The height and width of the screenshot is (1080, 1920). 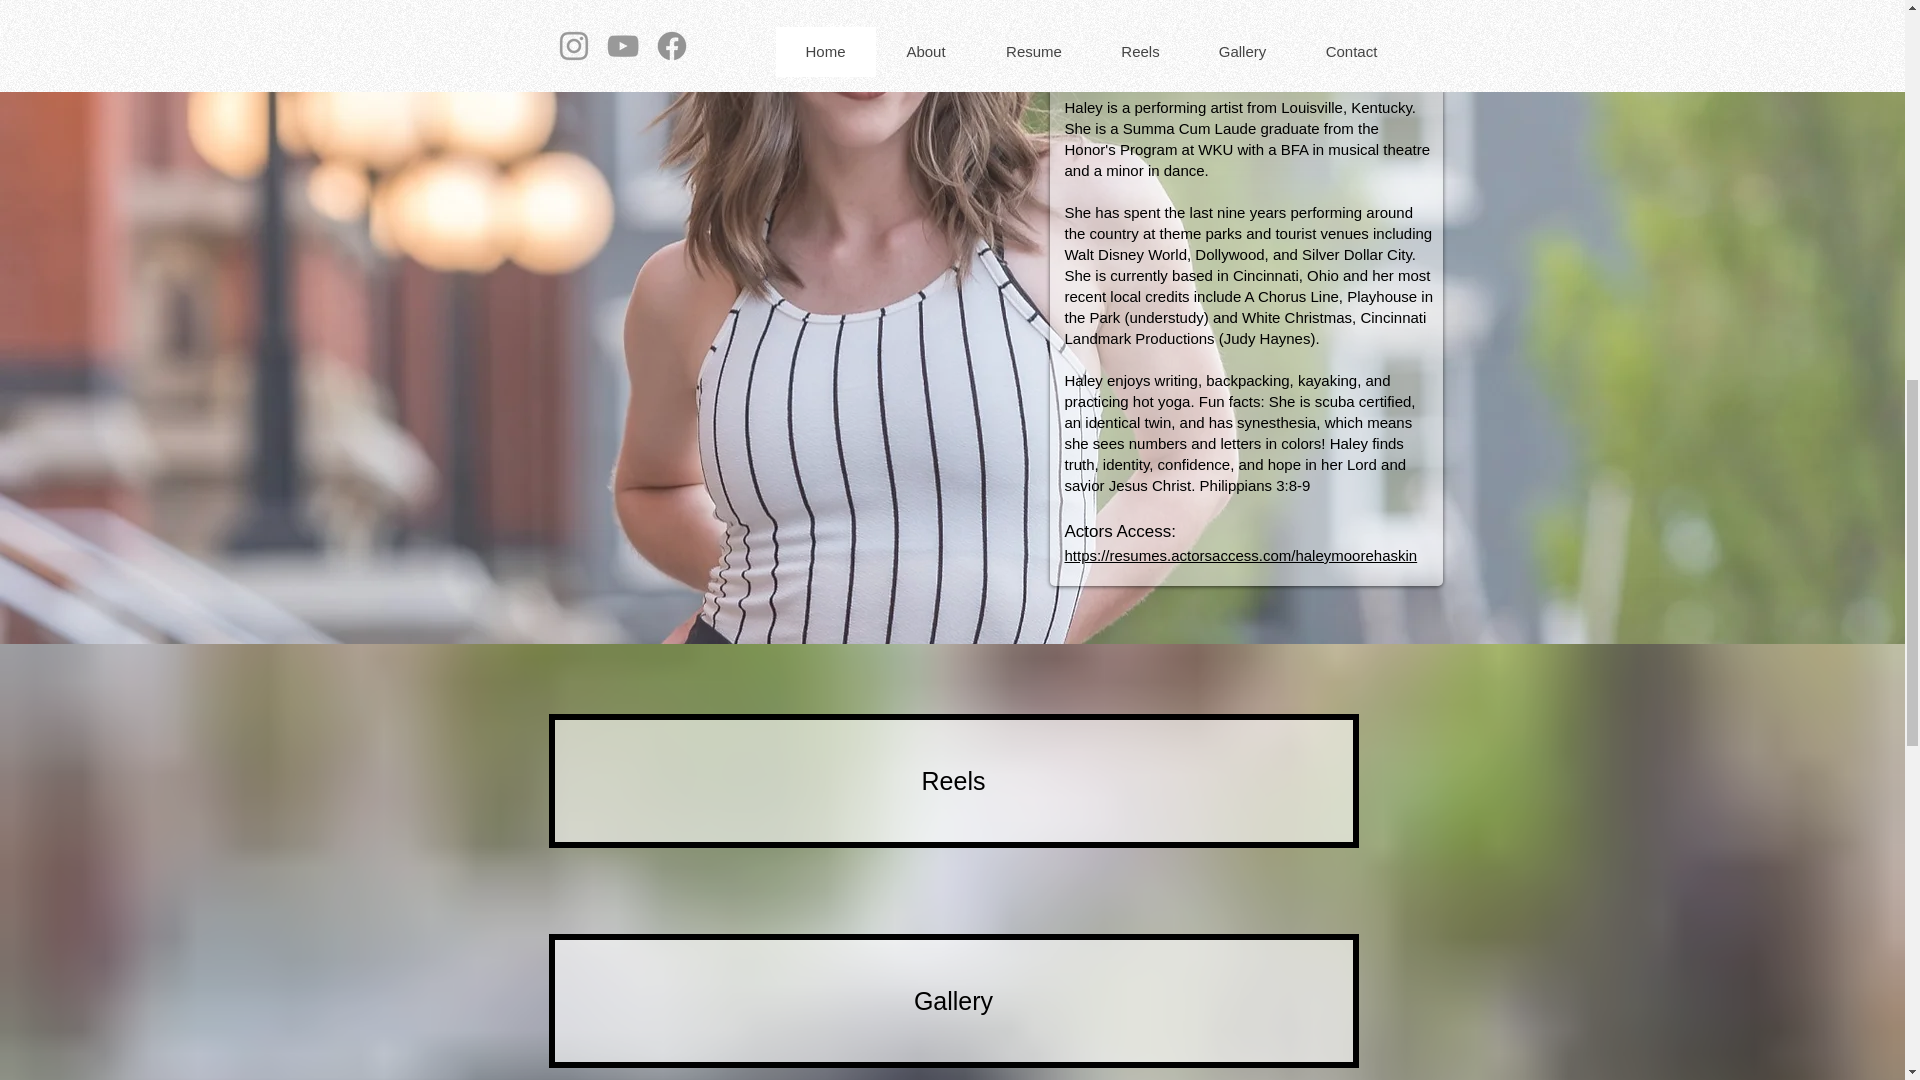 What do you see at coordinates (952, 780) in the screenshot?
I see `Reels` at bounding box center [952, 780].